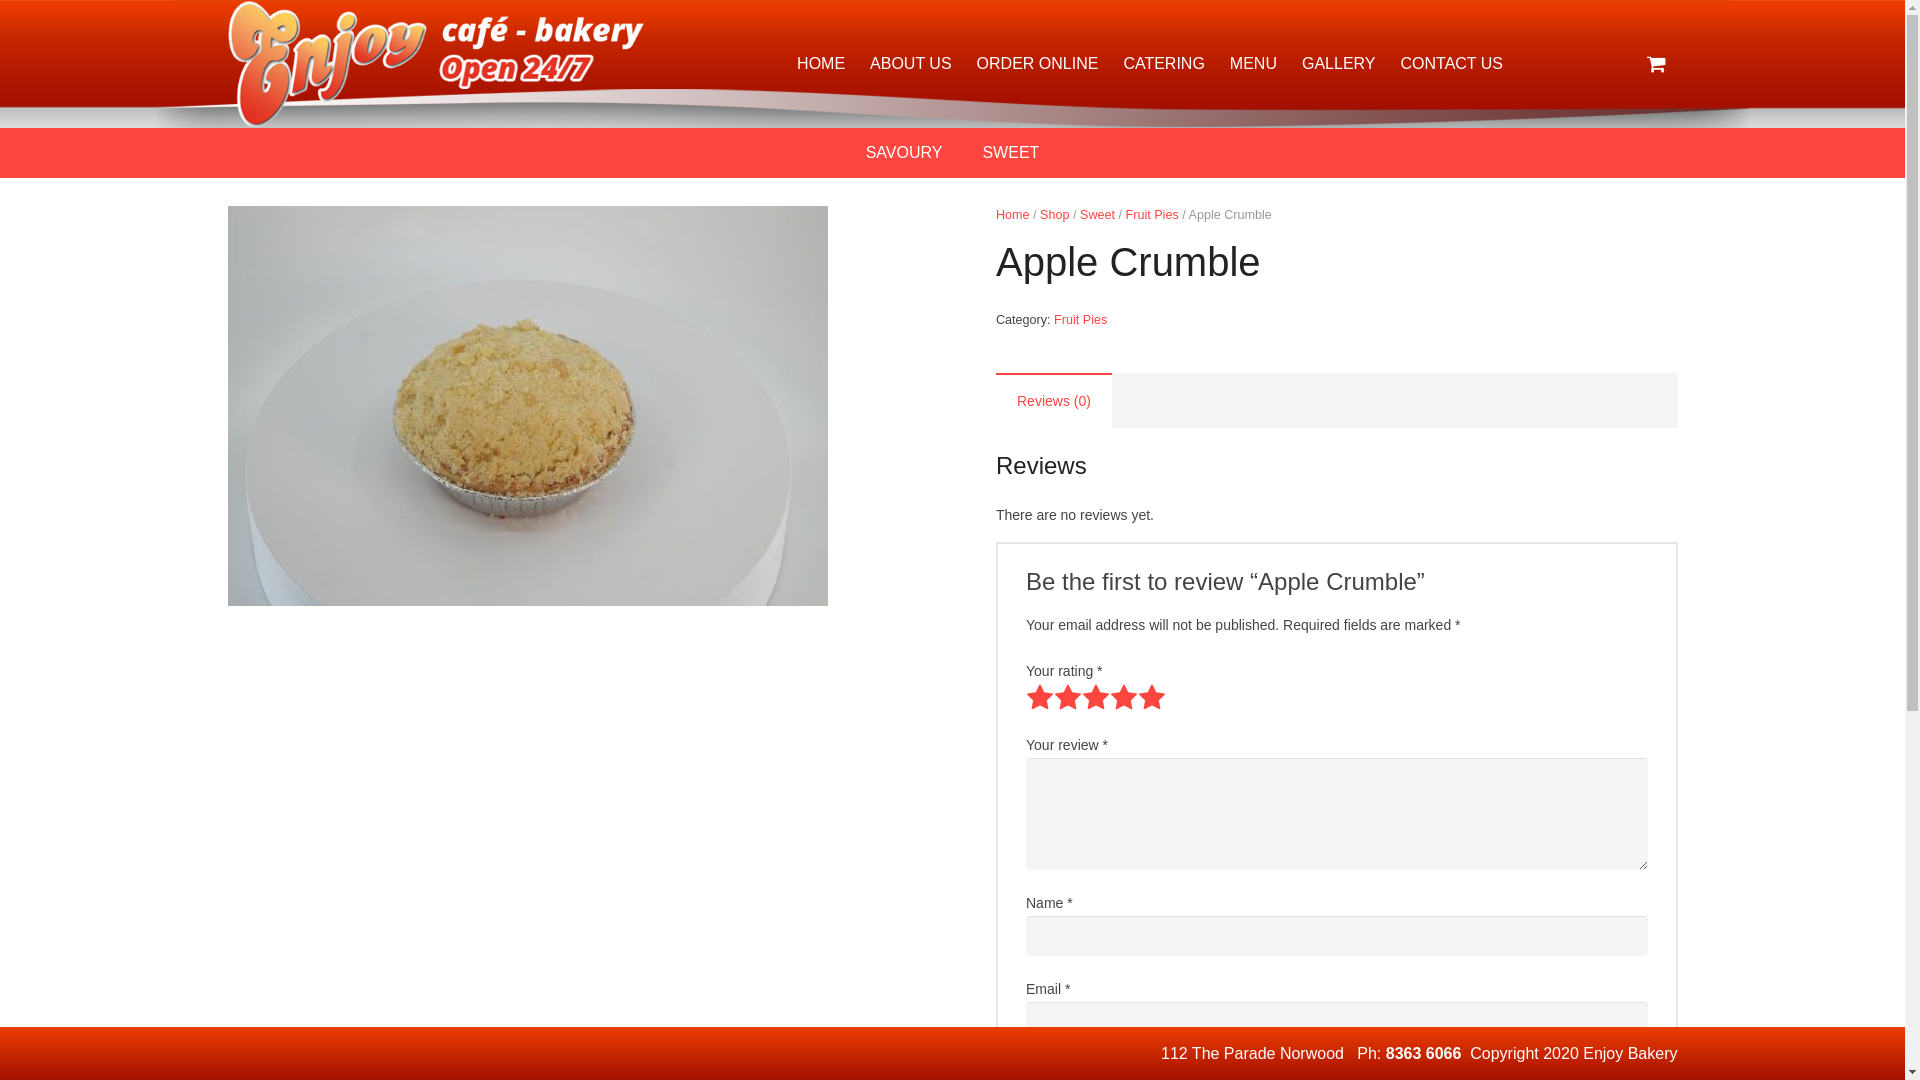  Describe the element at coordinates (1054, 402) in the screenshot. I see `Reviews (0)` at that location.